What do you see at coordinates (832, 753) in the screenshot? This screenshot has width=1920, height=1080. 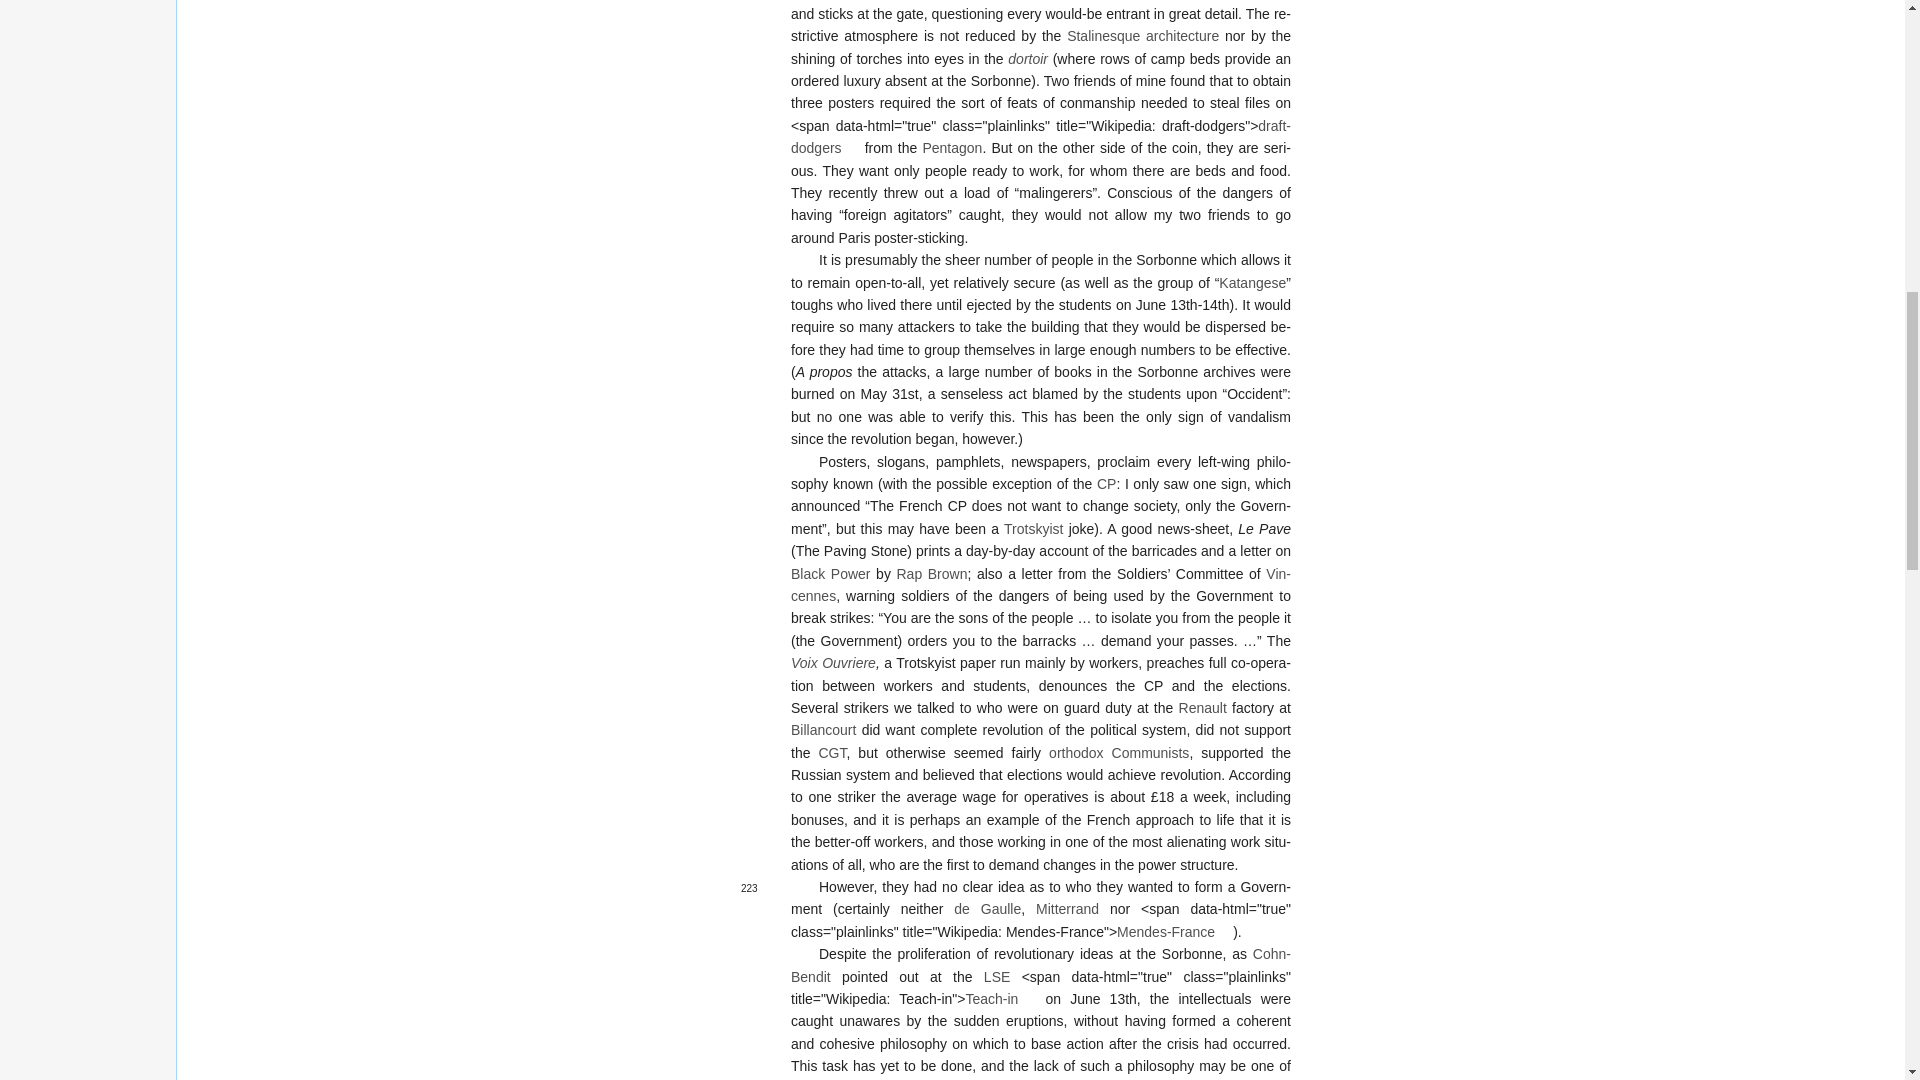 I see `CGT` at bounding box center [832, 753].